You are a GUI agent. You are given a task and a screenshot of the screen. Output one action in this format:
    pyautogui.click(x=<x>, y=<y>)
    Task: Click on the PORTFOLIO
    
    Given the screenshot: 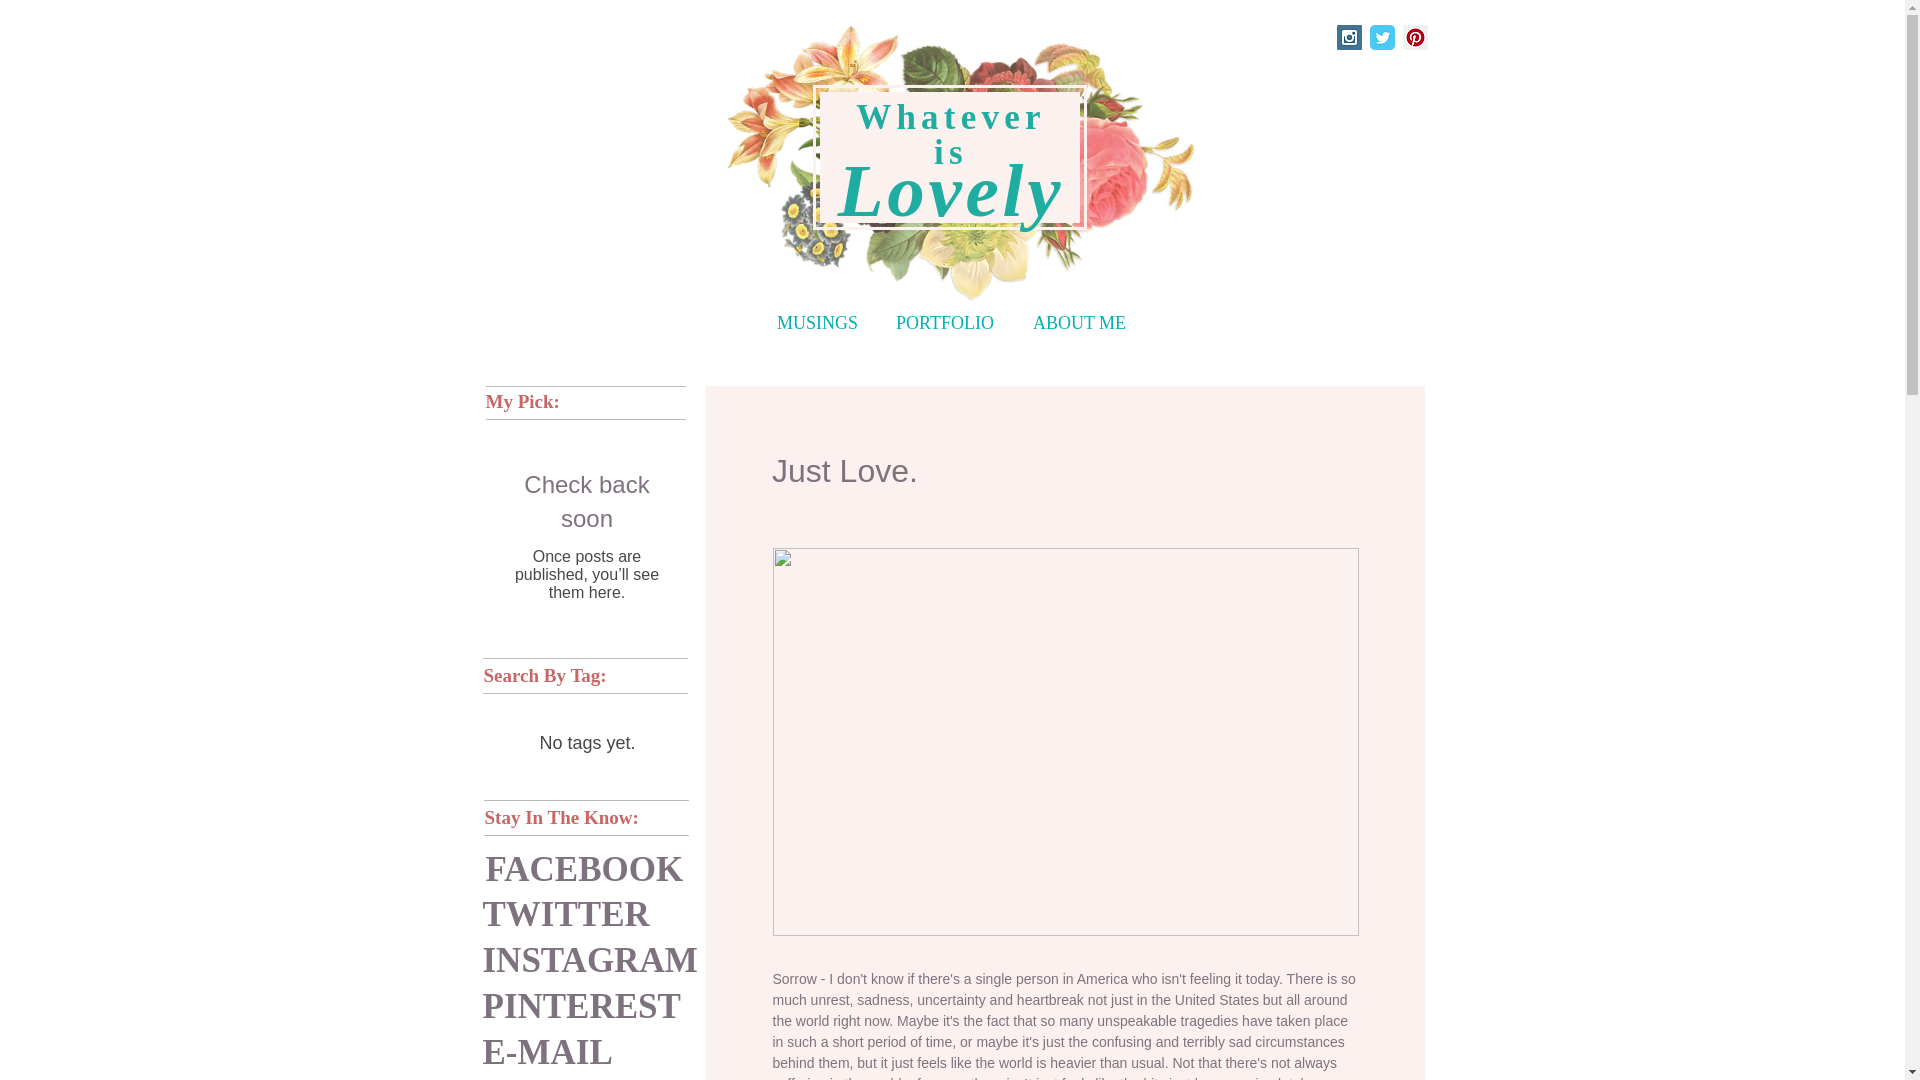 What is the action you would take?
    pyautogui.click(x=944, y=323)
    